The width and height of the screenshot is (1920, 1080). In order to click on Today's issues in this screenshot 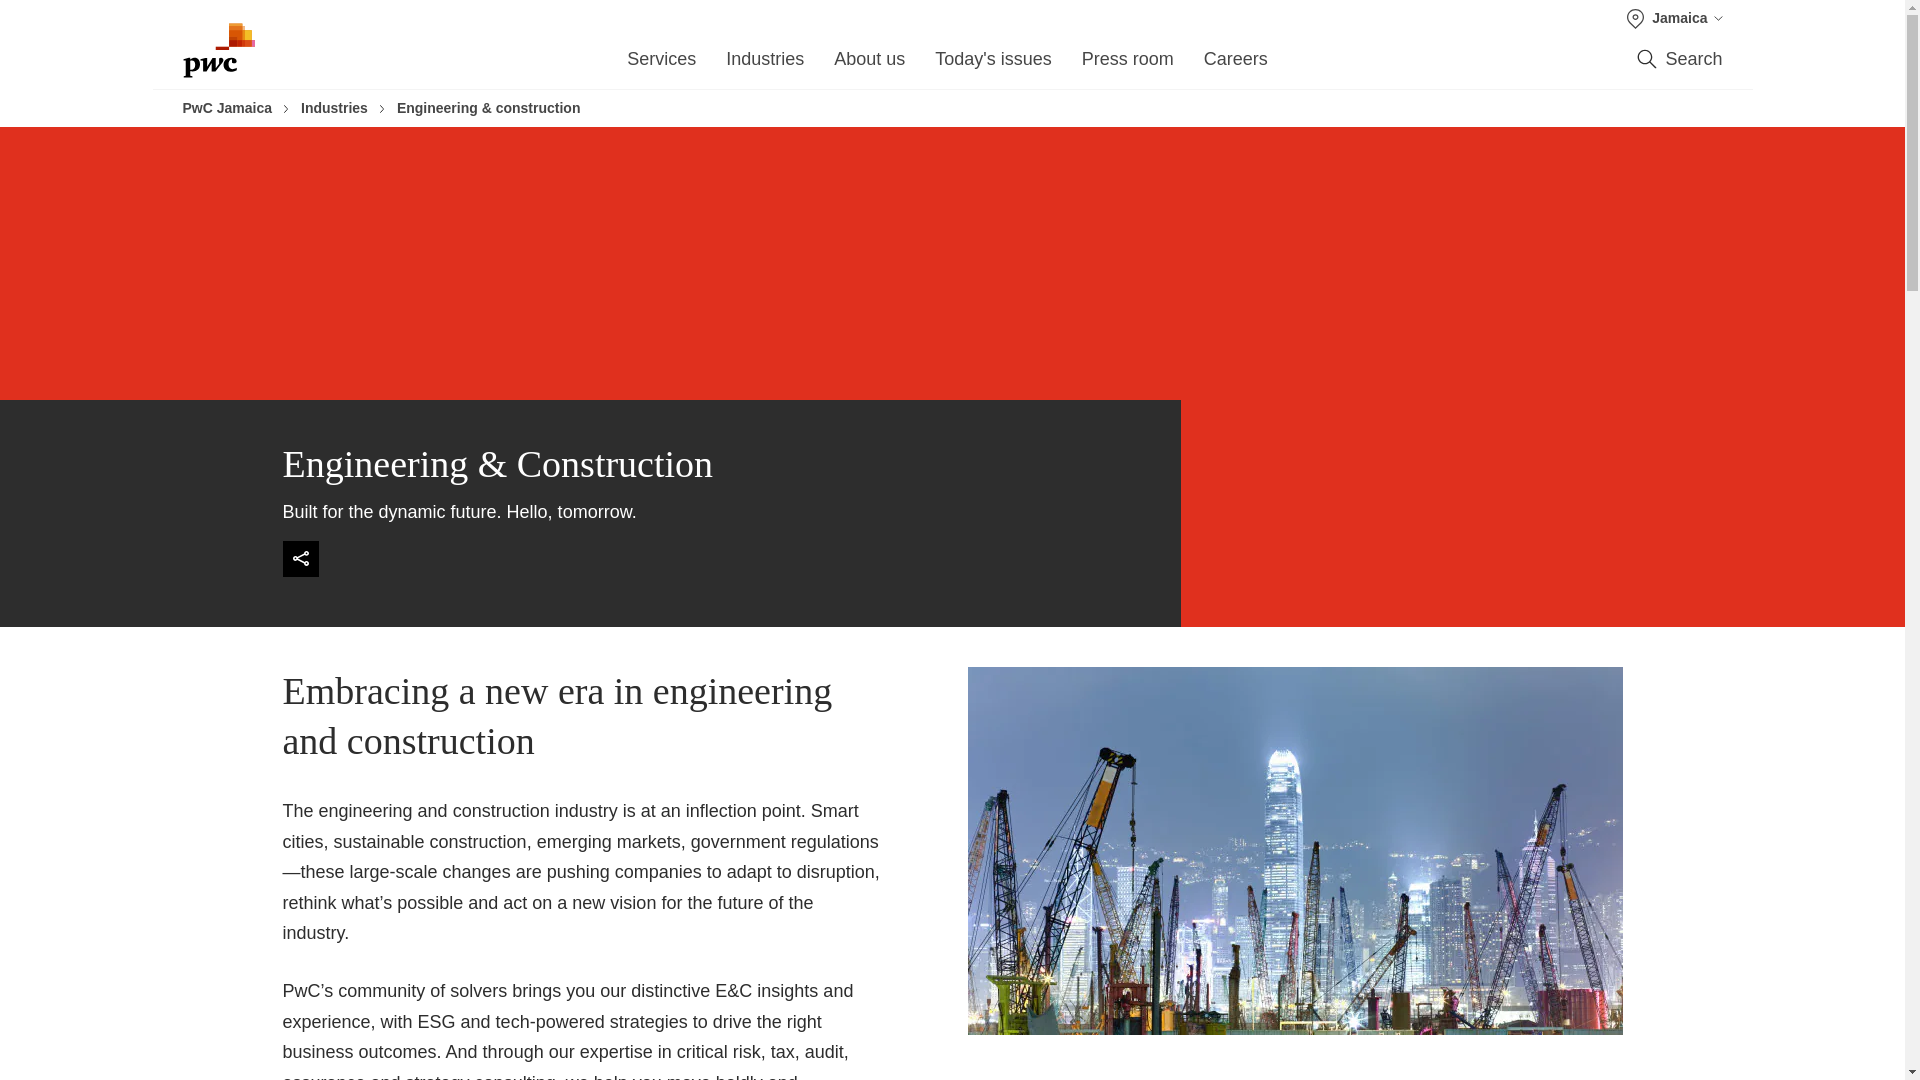, I will do `click(994, 65)`.